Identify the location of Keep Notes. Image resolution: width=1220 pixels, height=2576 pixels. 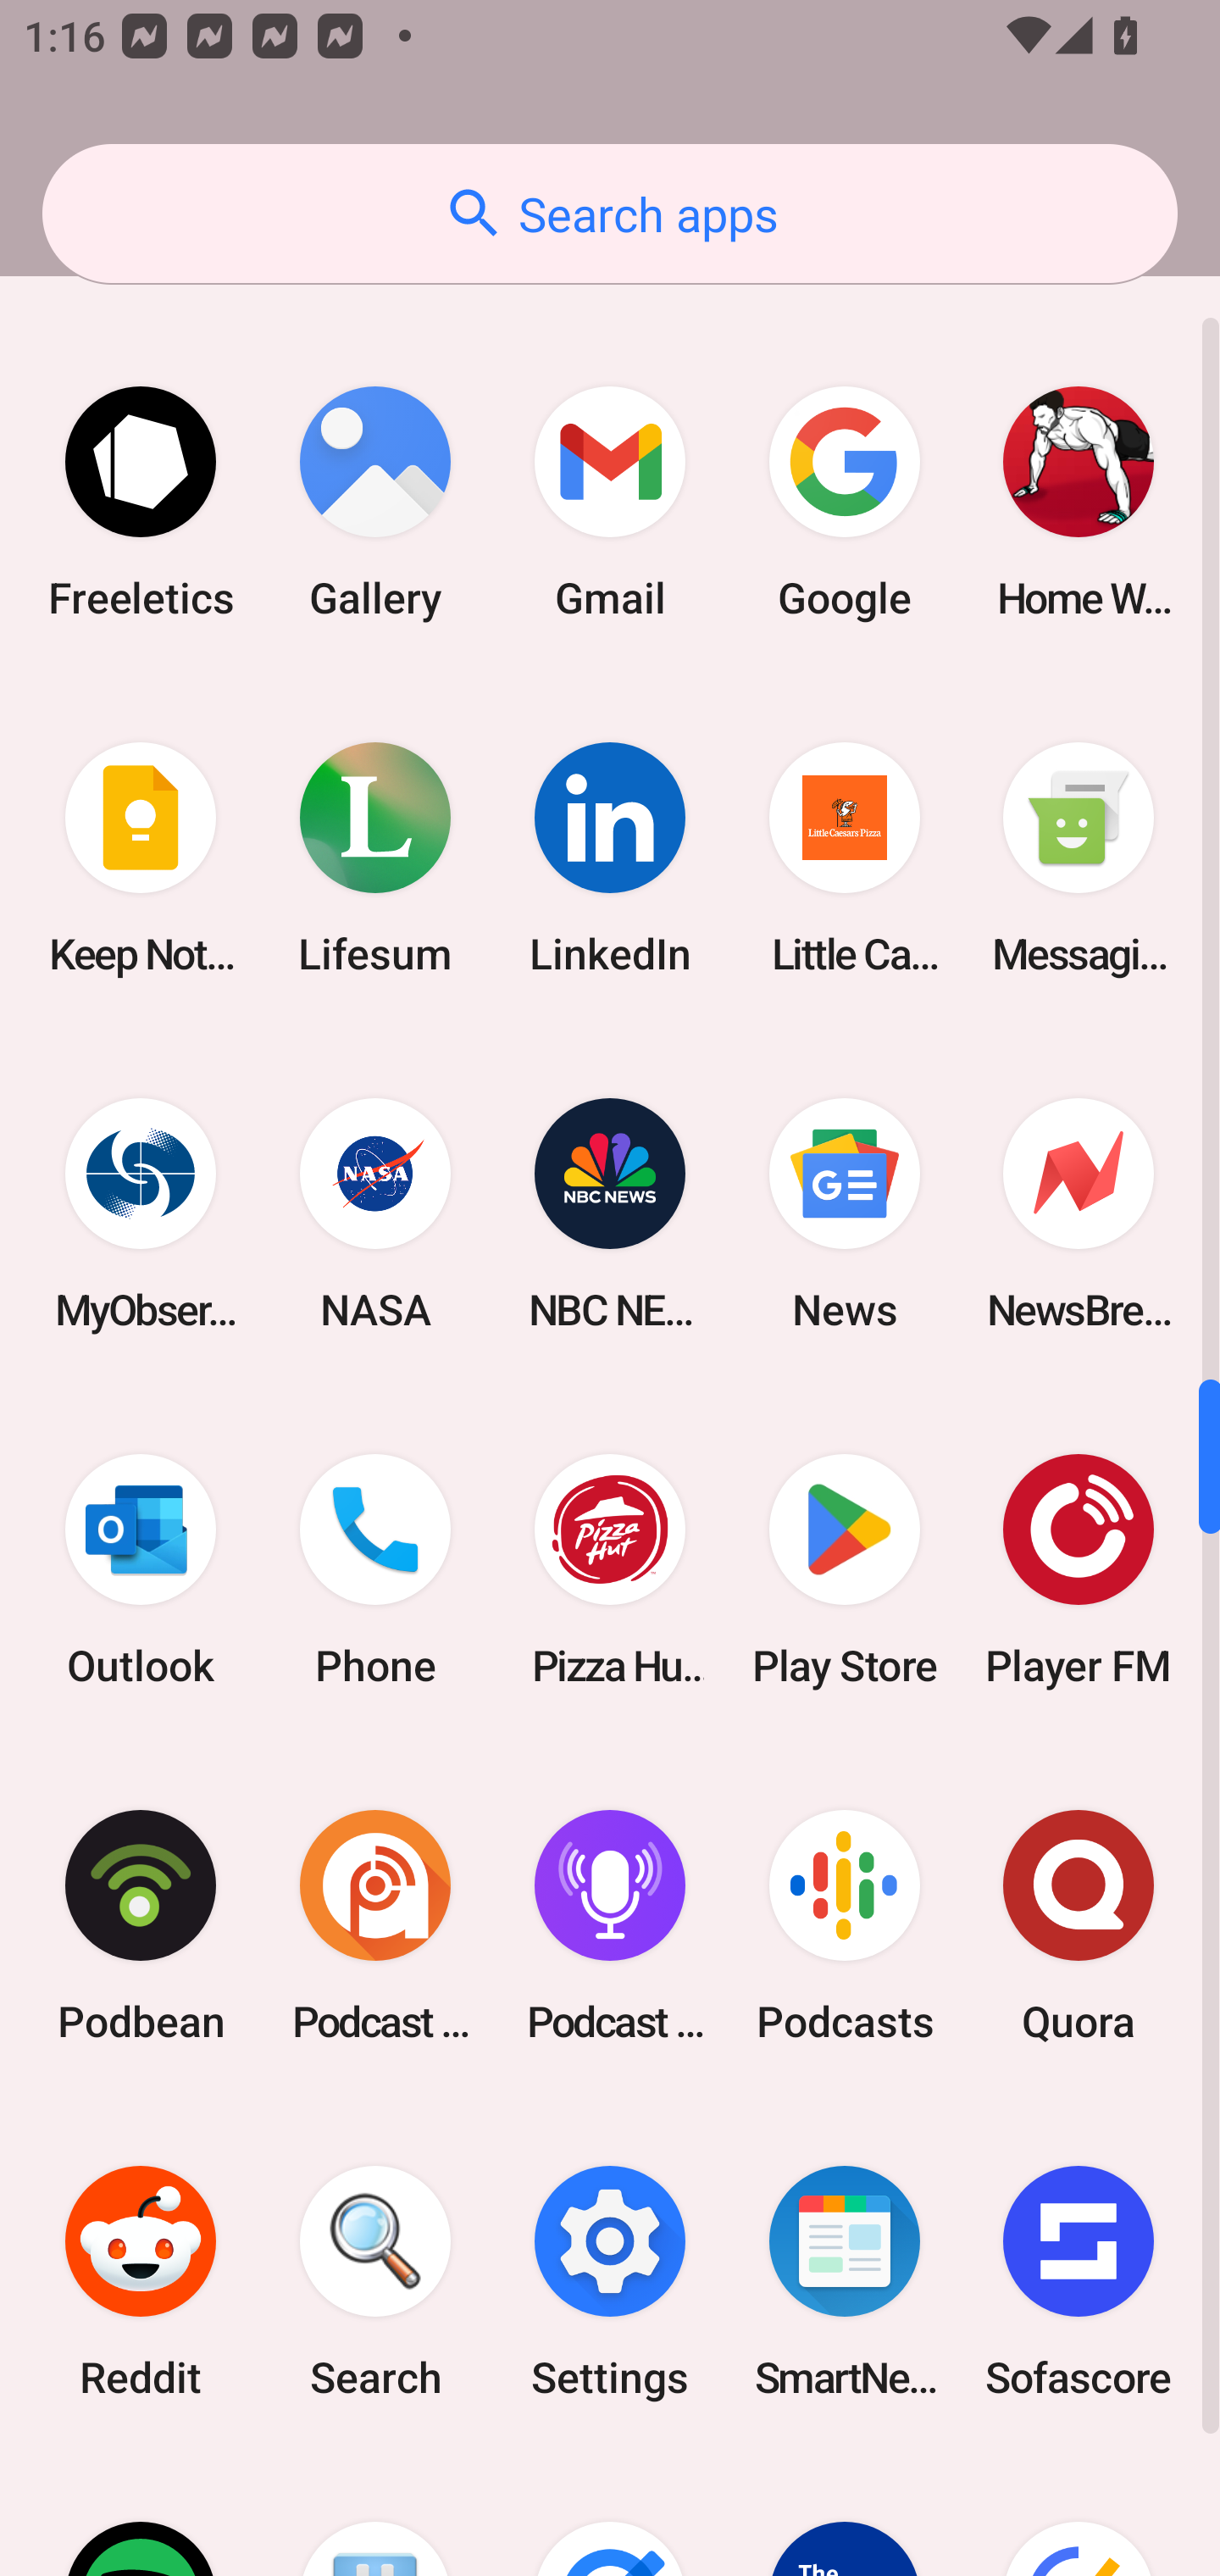
(141, 858).